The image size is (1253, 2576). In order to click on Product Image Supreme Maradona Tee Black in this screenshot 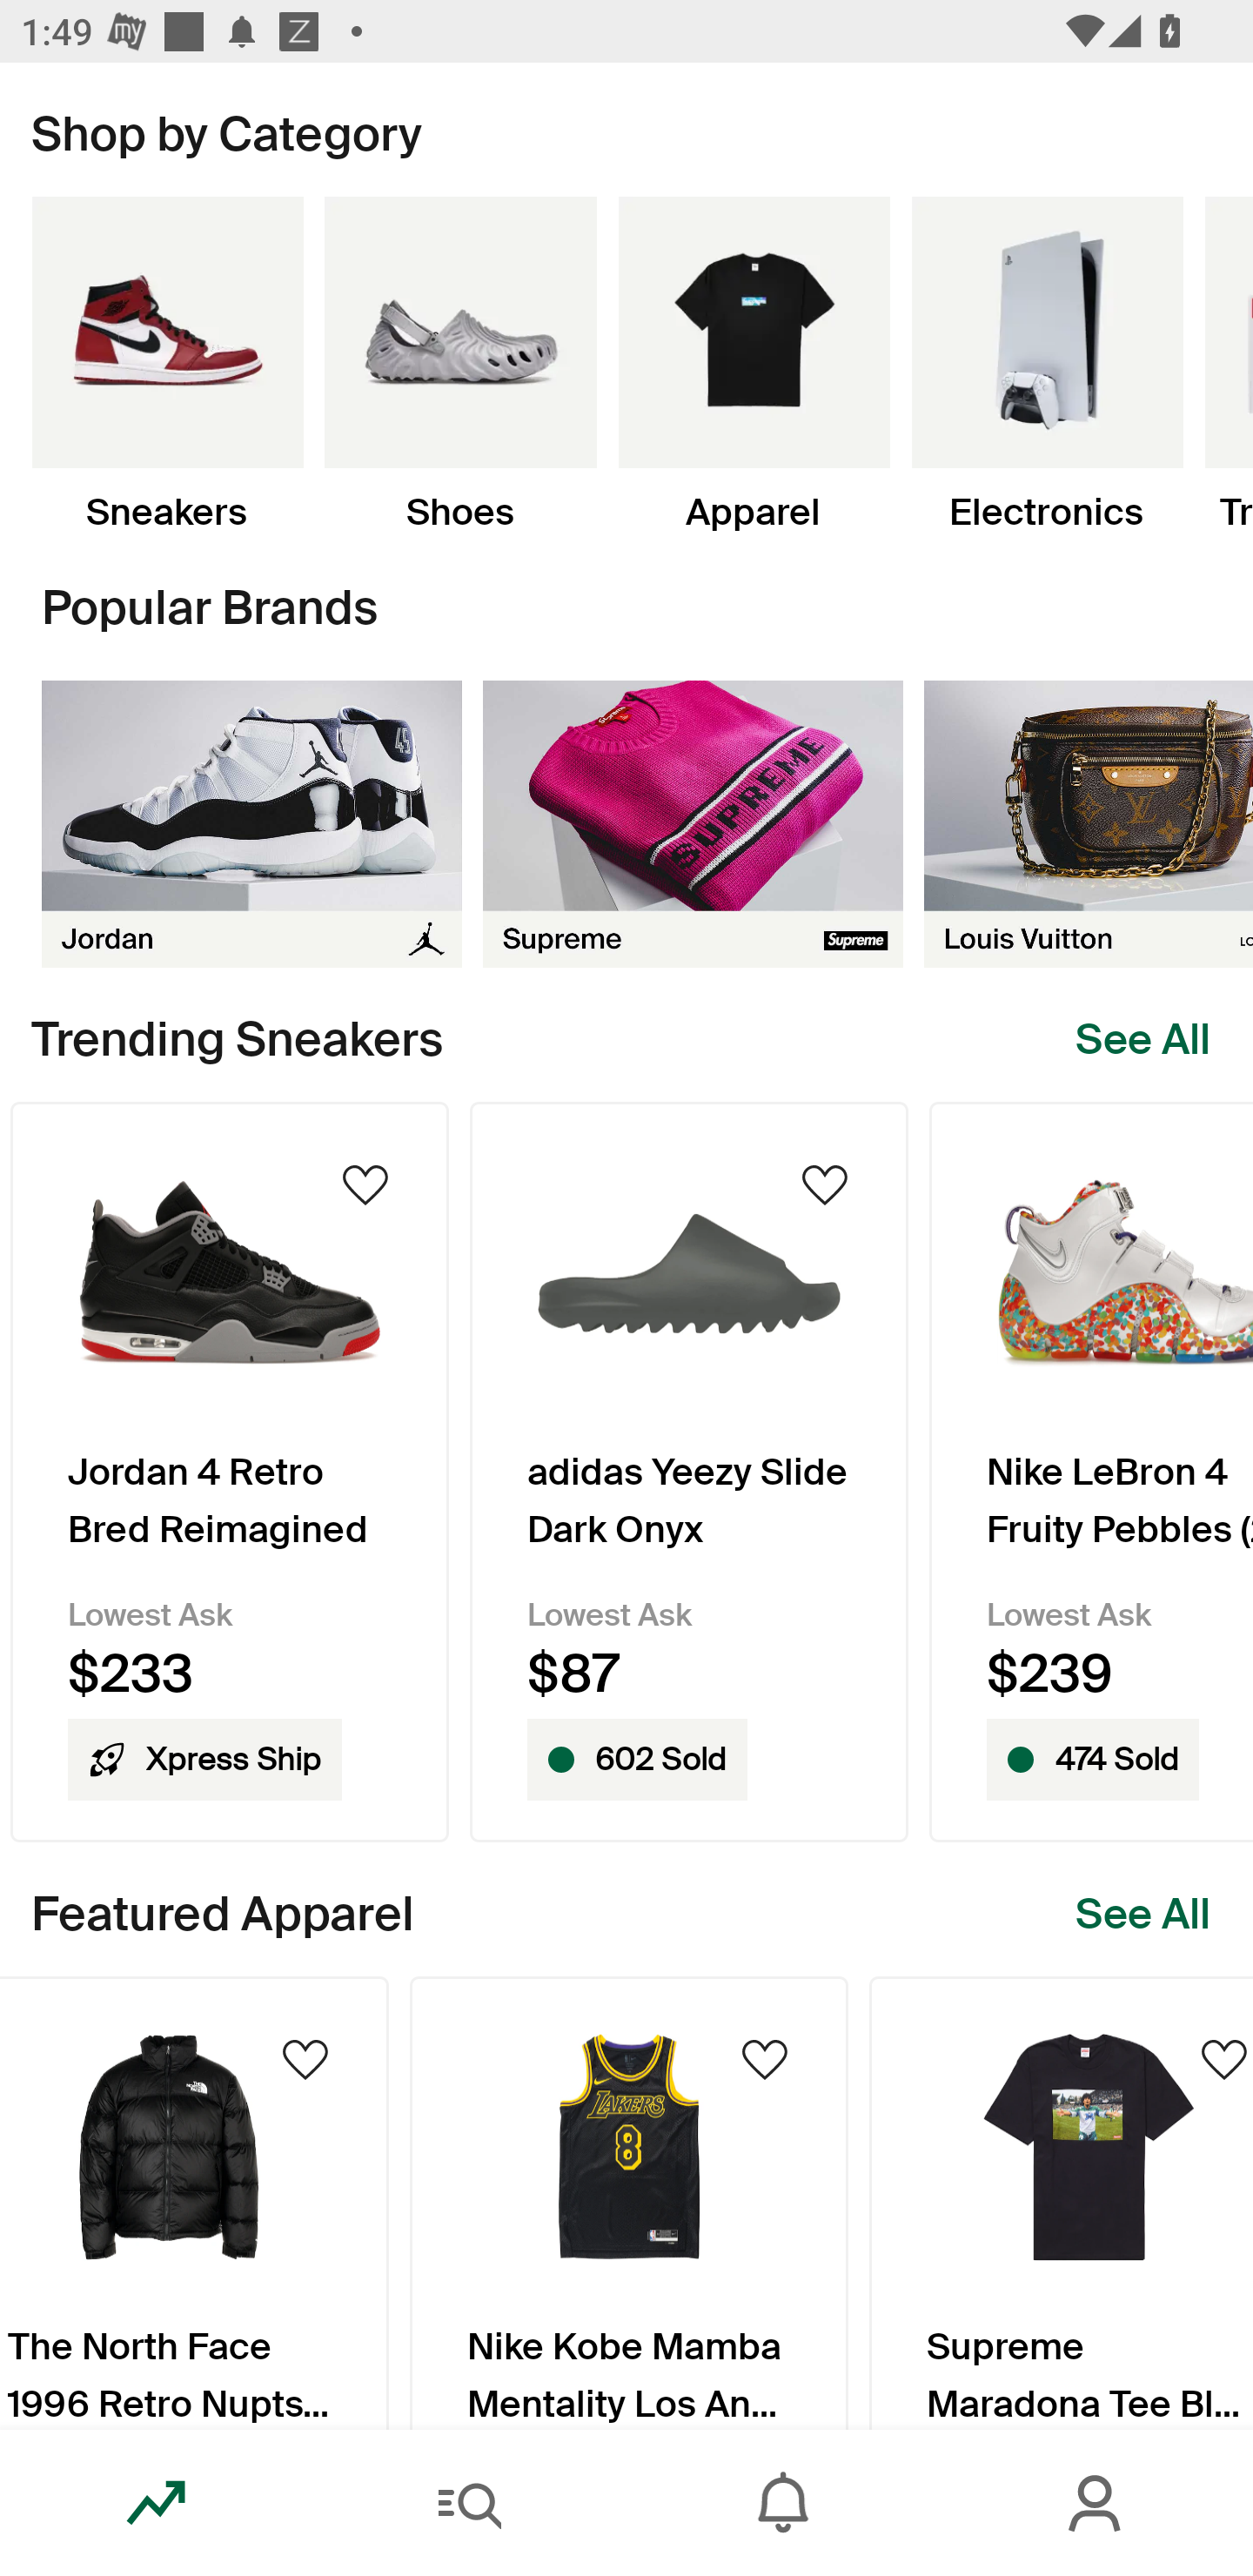, I will do `click(1062, 2202)`.